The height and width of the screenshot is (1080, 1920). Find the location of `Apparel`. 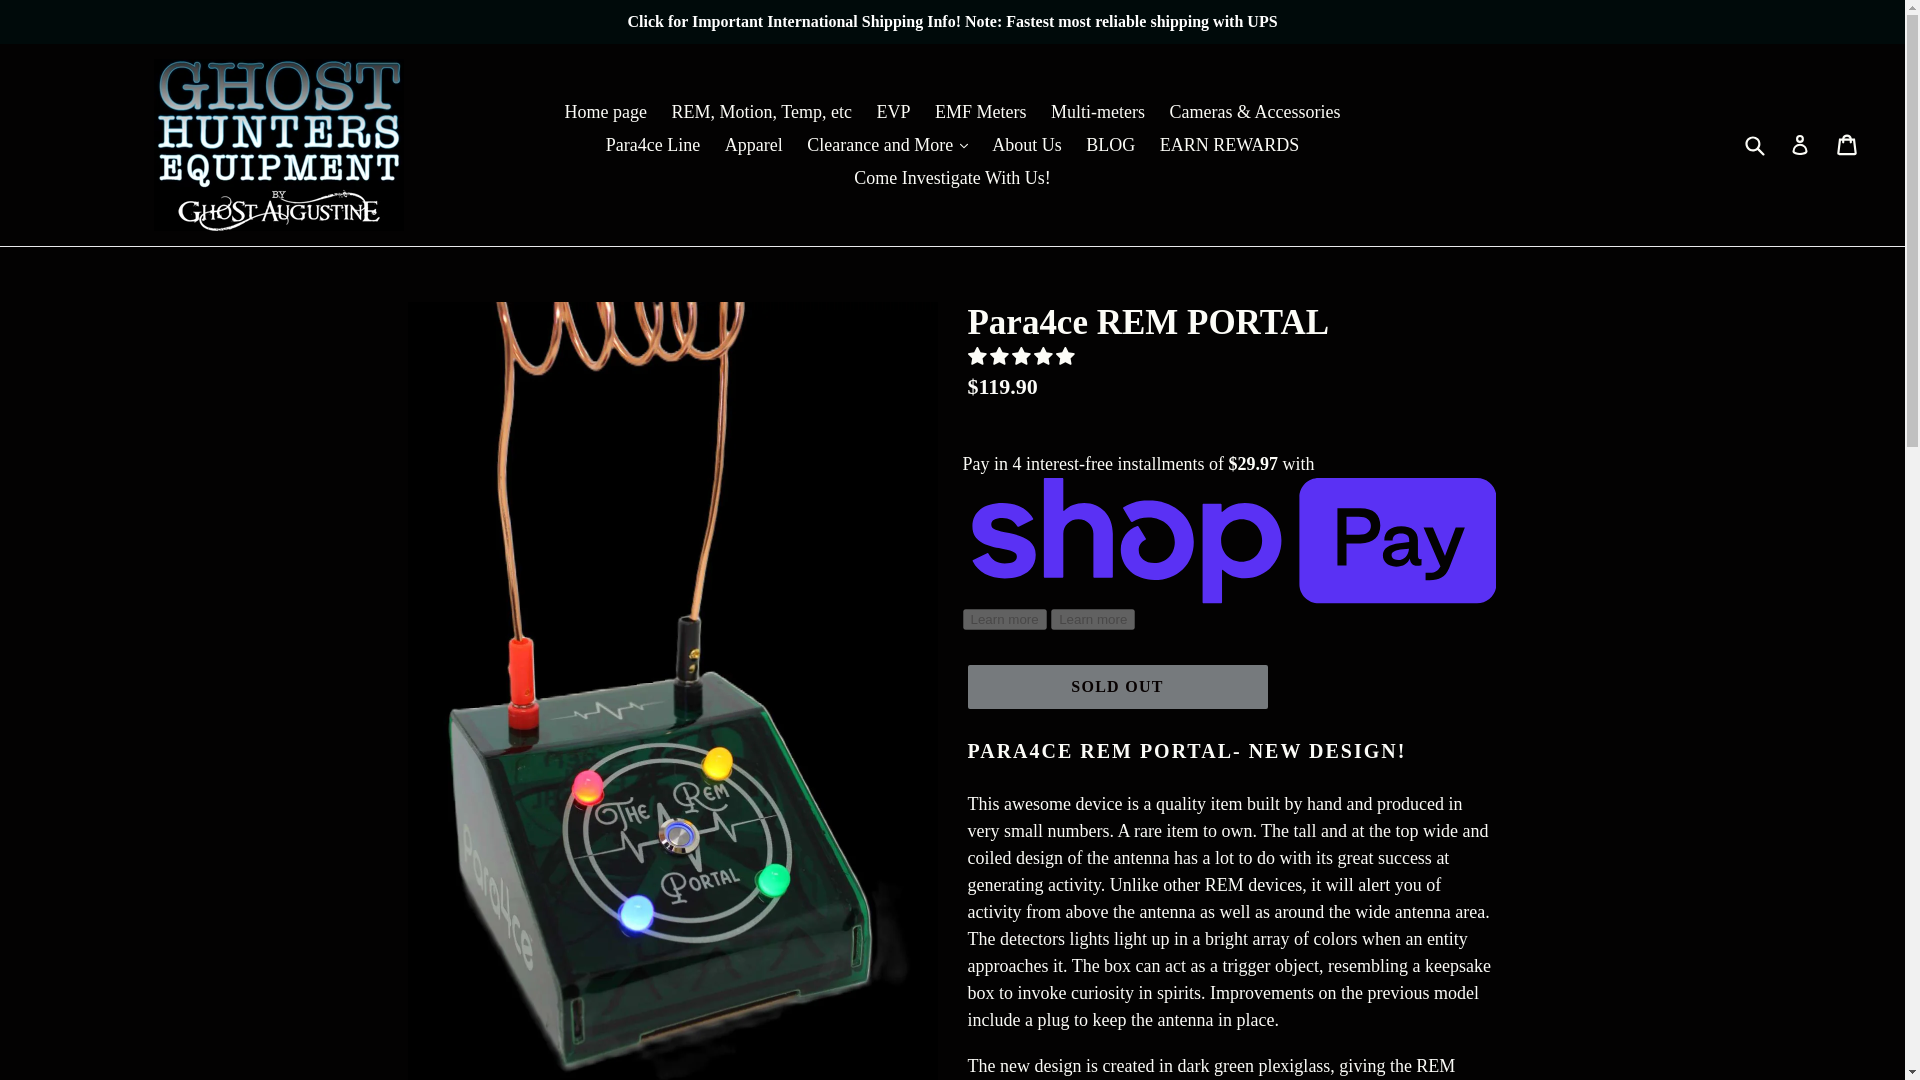

Apparel is located at coordinates (753, 144).